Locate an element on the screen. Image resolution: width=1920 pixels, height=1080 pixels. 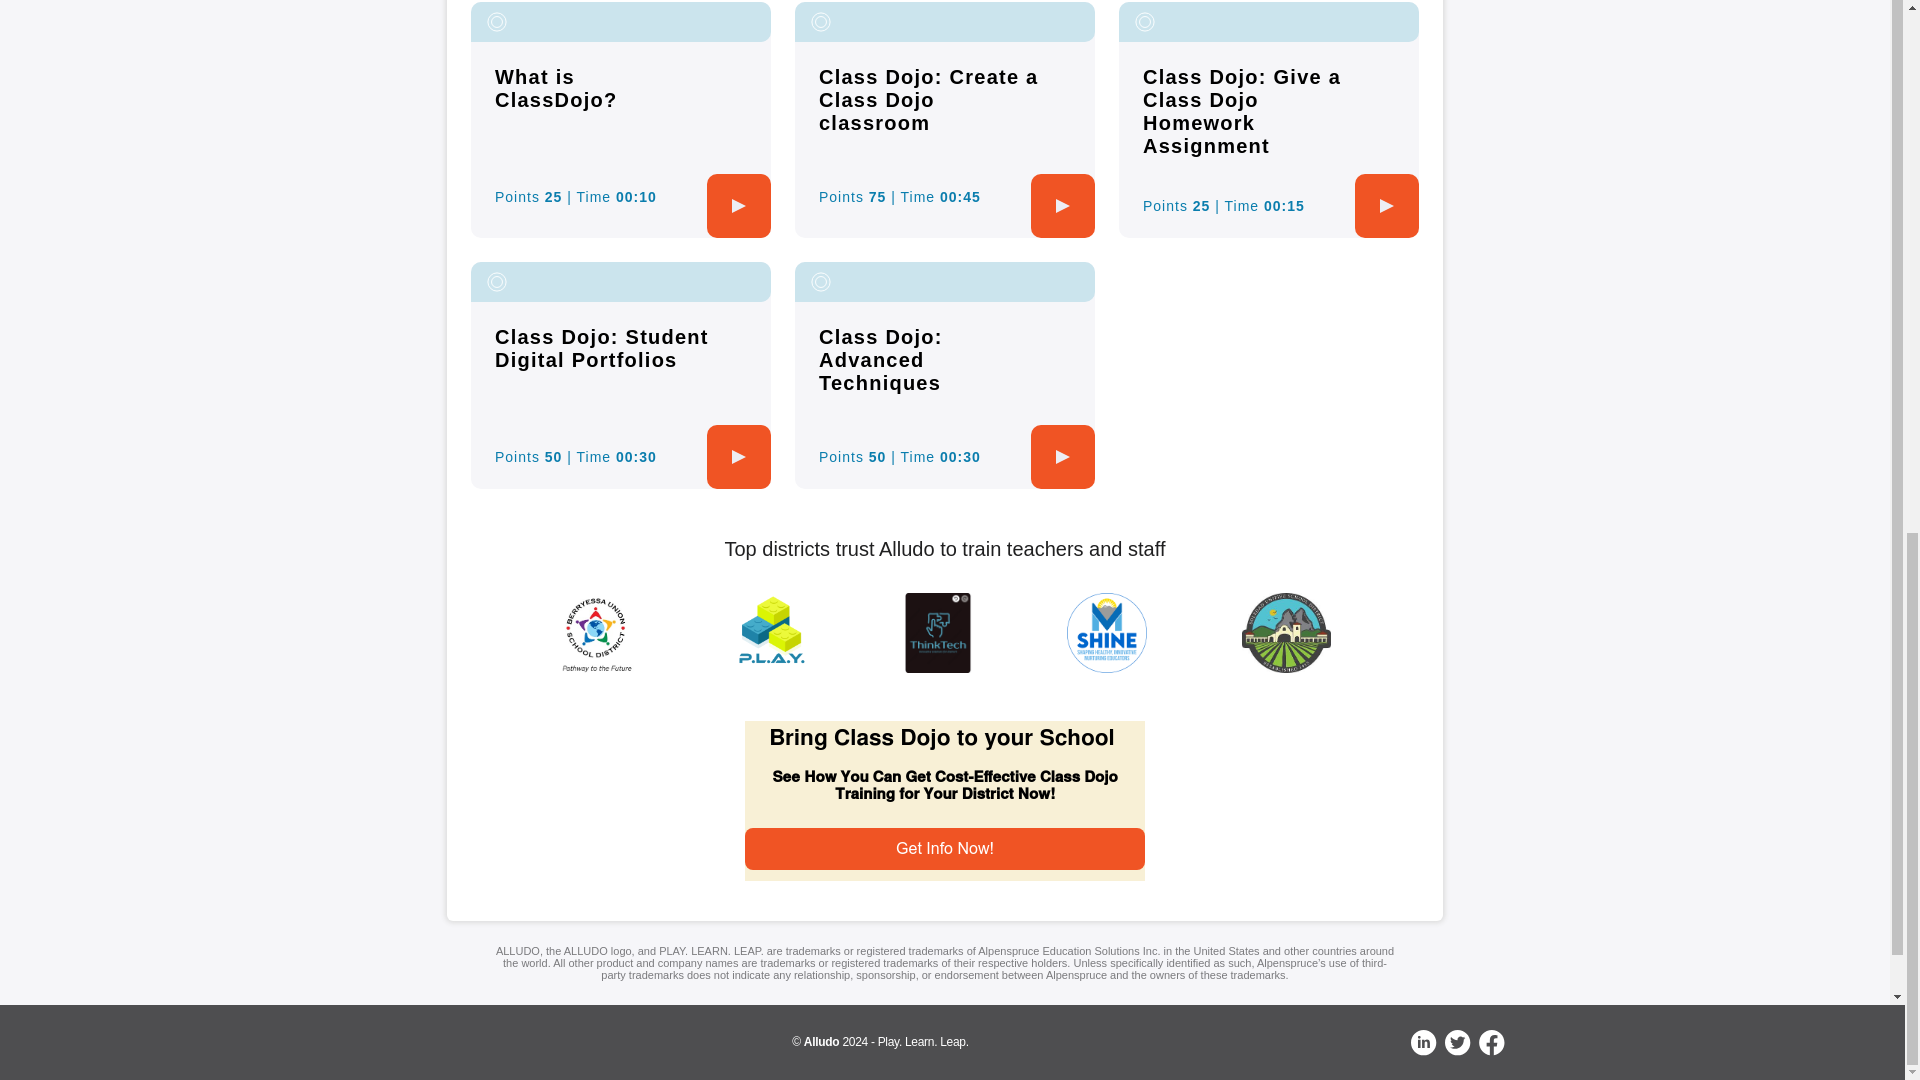
Alludo is located at coordinates (822, 1041).